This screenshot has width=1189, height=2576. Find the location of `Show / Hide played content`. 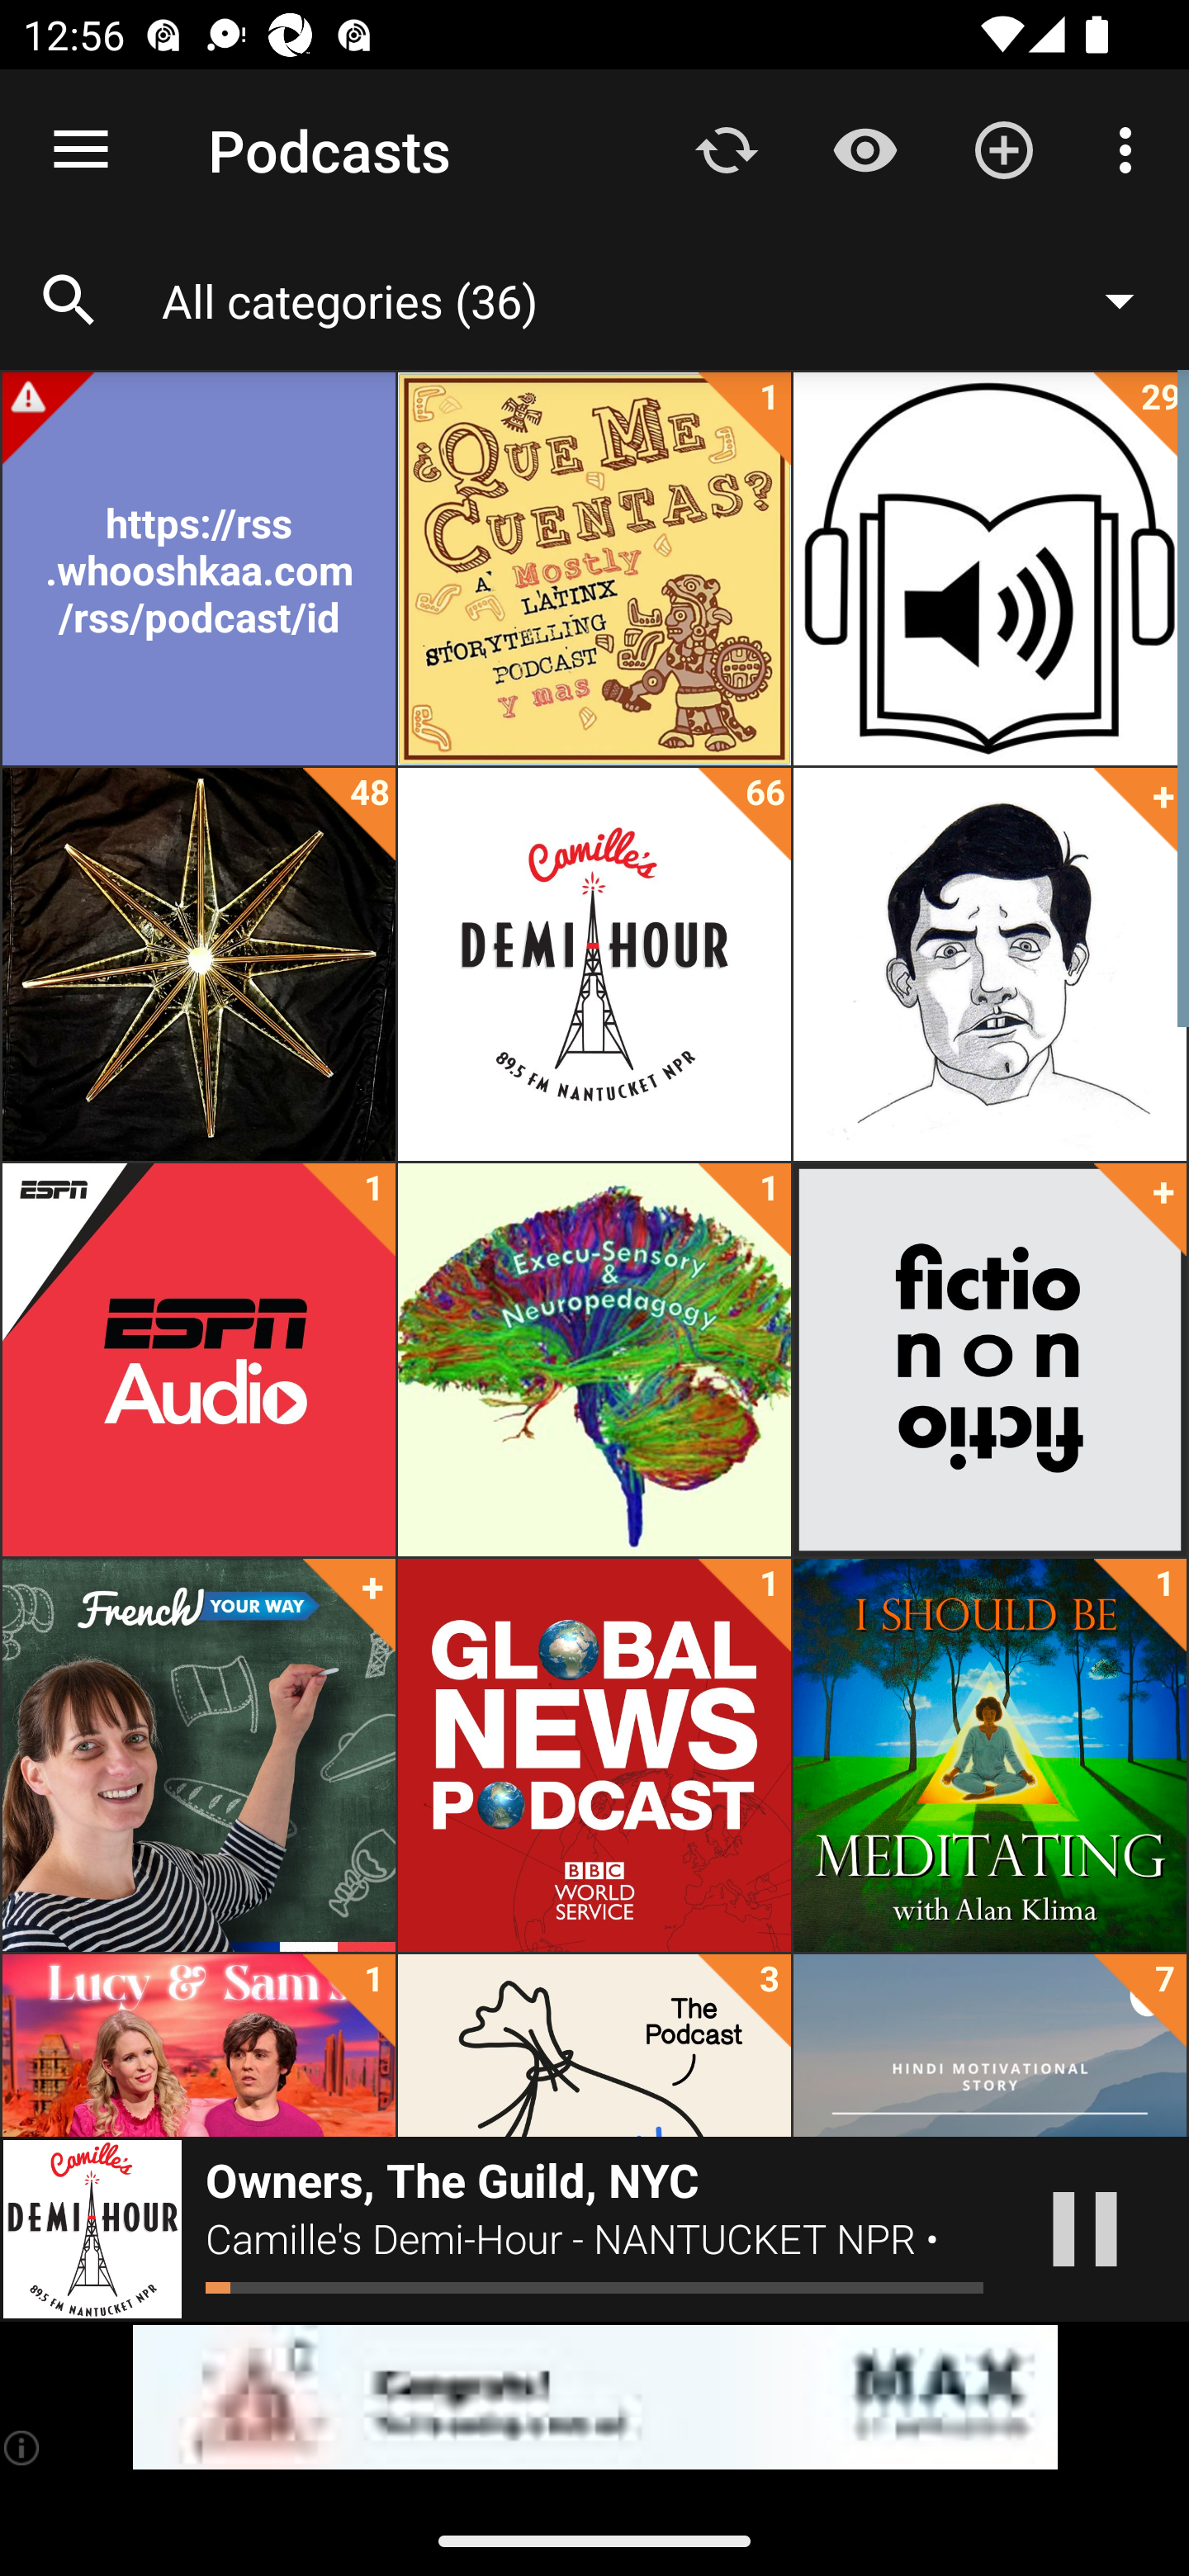

Show / Hide played content is located at coordinates (865, 149).